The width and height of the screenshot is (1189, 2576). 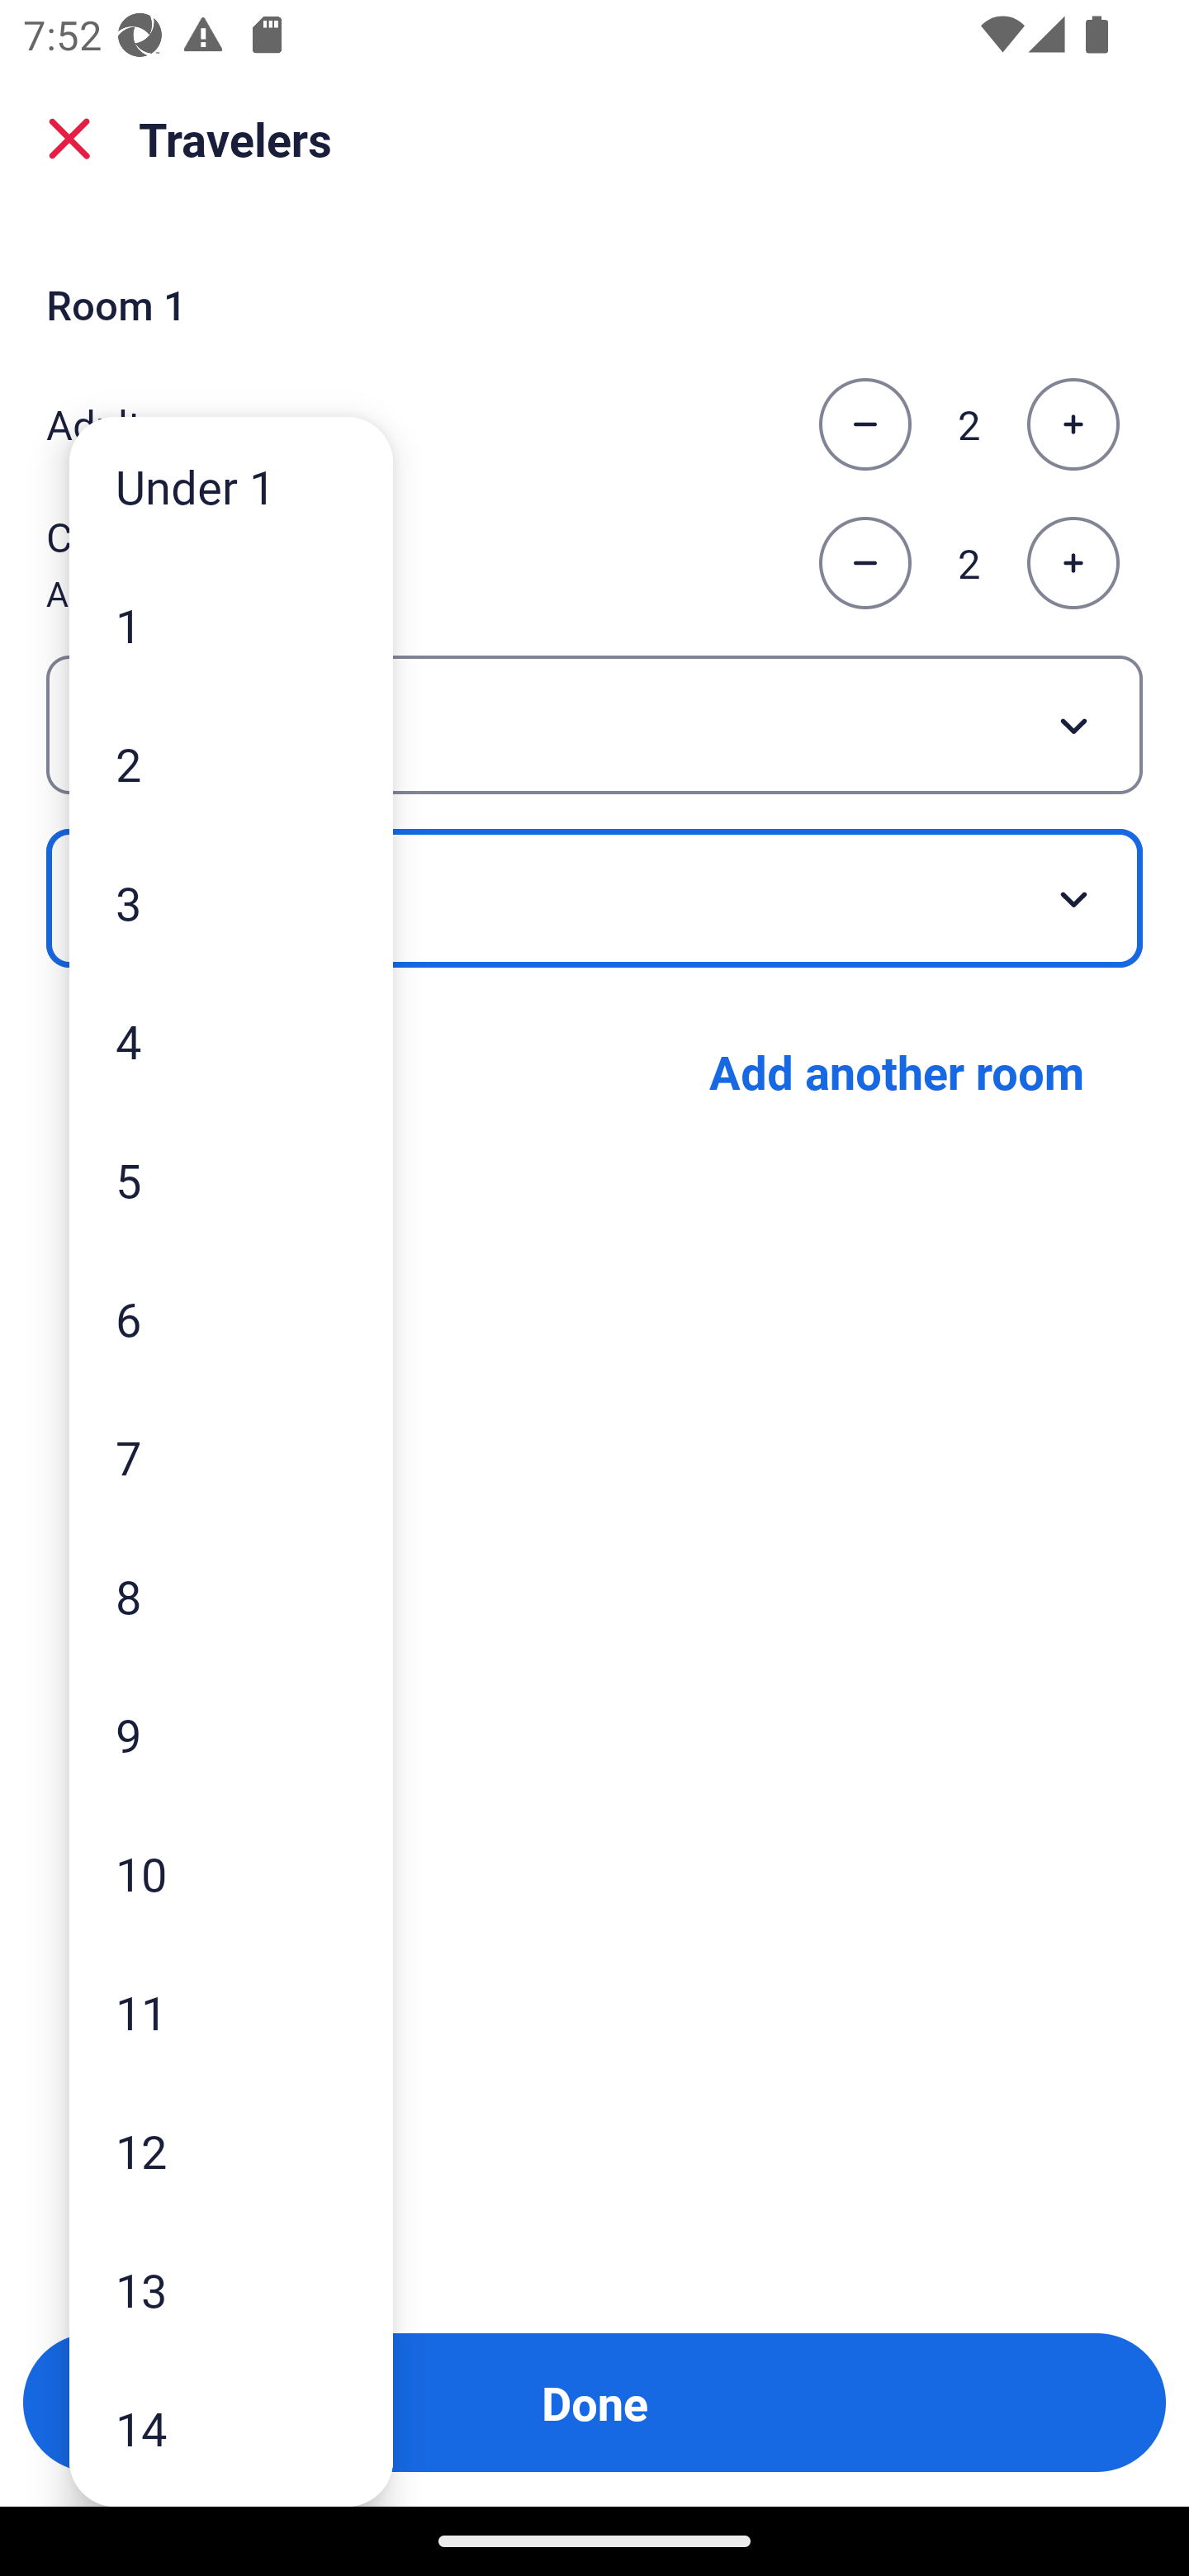 I want to click on 12, so click(x=231, y=2150).